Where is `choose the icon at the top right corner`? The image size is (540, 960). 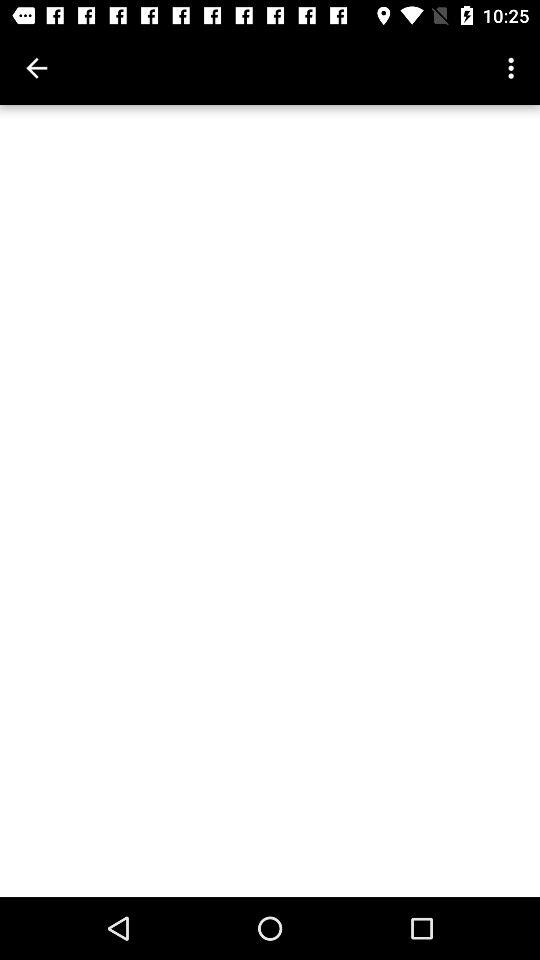 choose the icon at the top right corner is located at coordinates (514, 68).